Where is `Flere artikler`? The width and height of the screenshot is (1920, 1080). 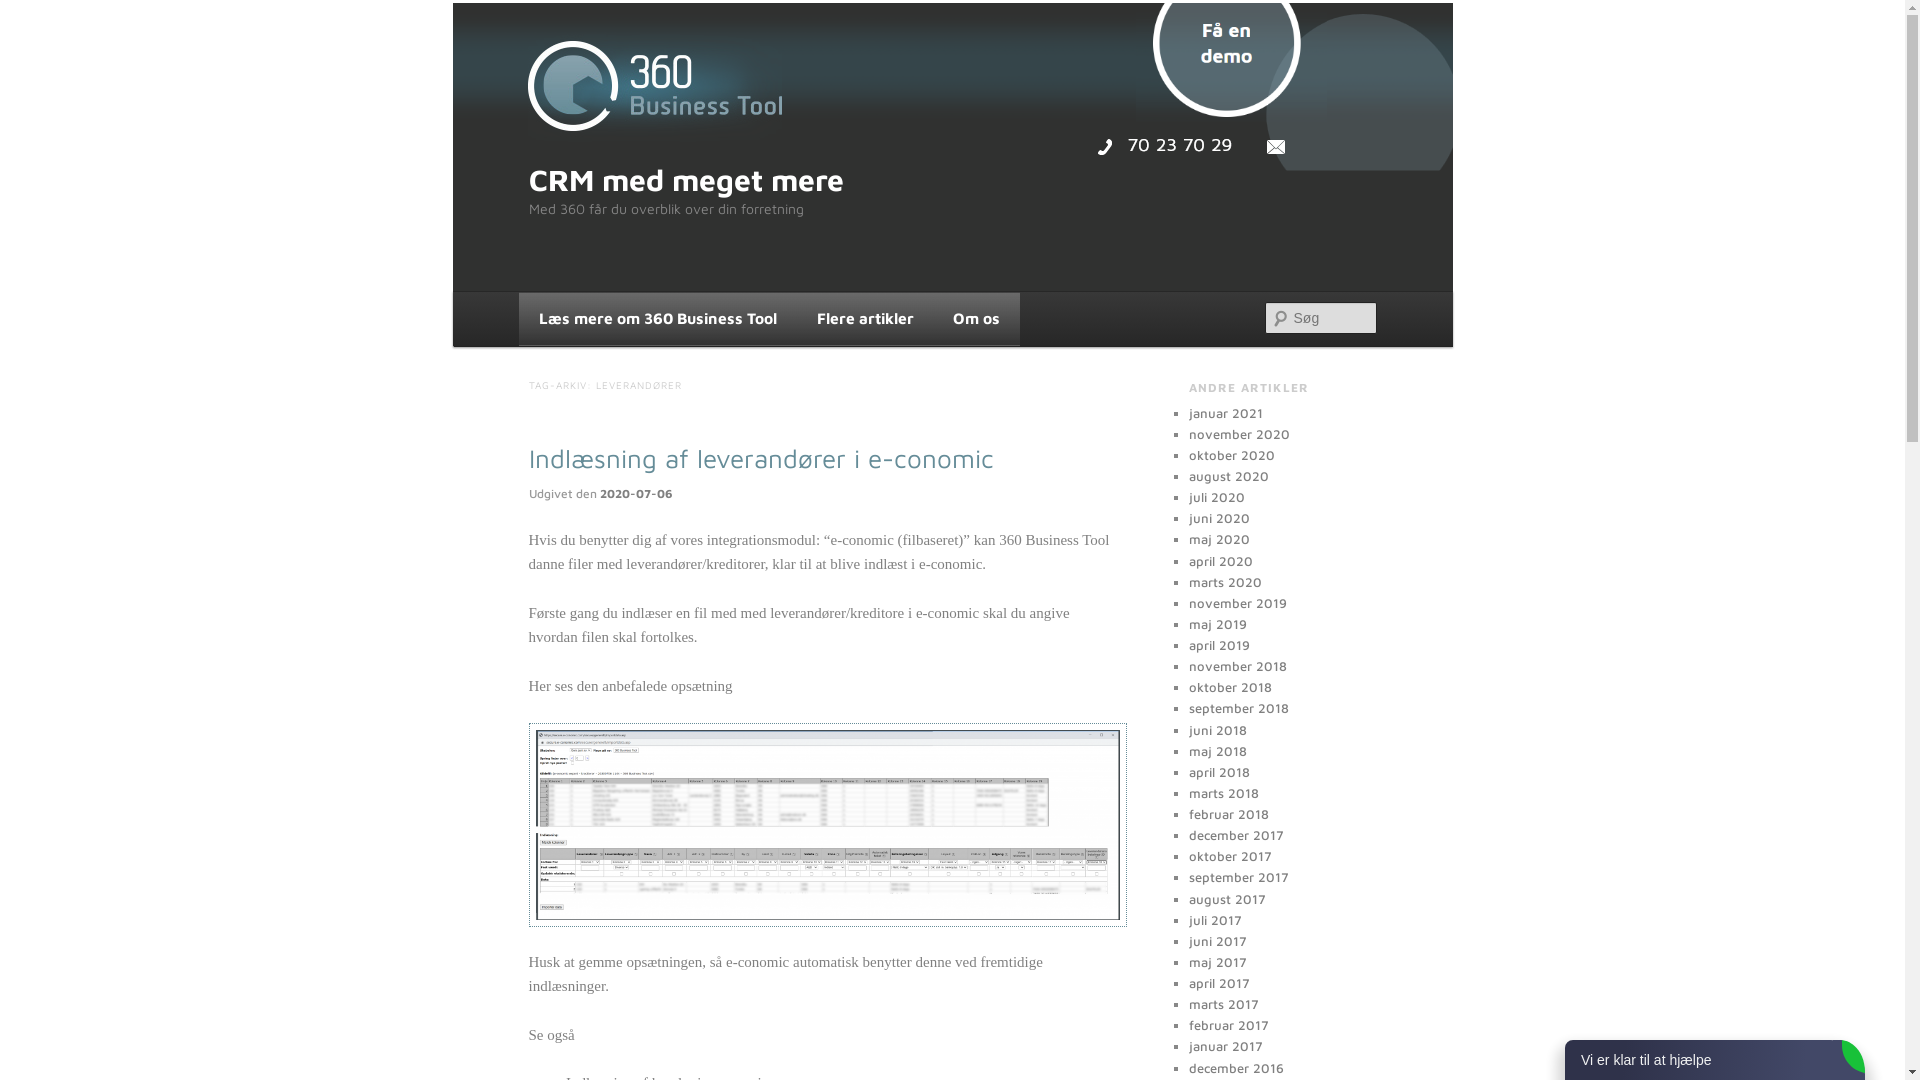 Flere artikler is located at coordinates (866, 319).